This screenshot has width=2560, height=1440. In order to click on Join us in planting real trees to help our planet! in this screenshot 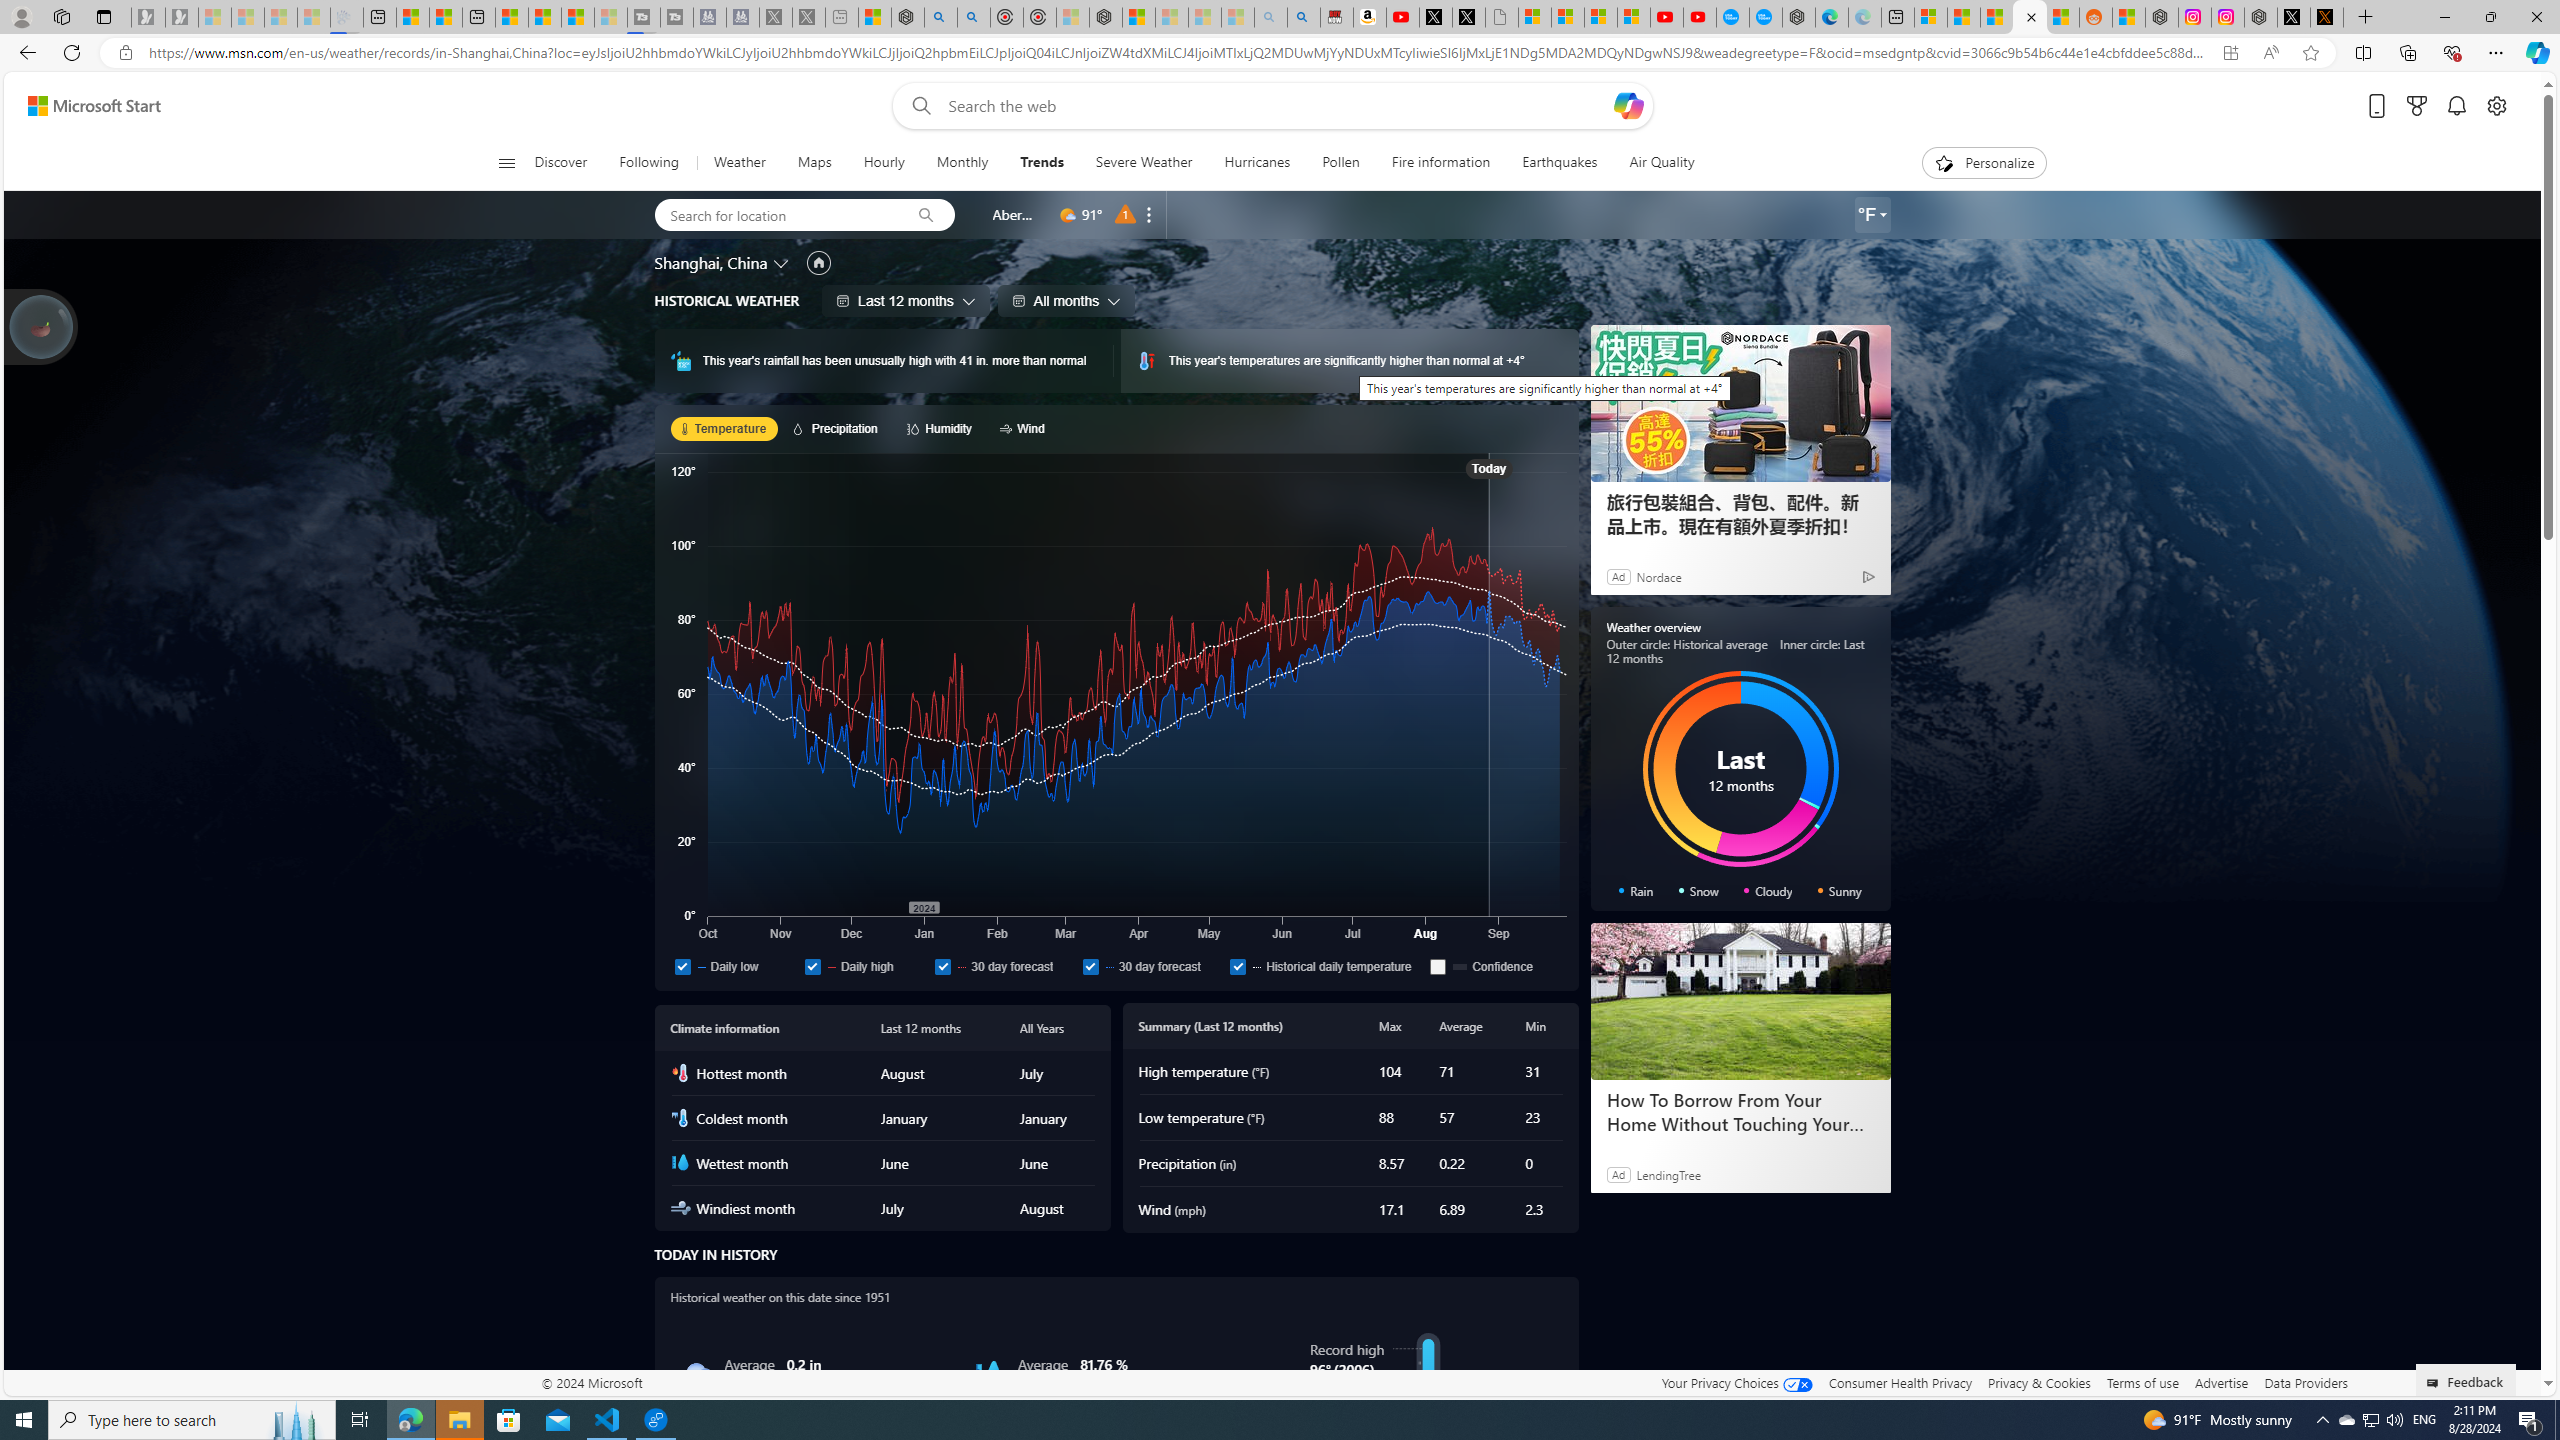, I will do `click(42, 325)`.